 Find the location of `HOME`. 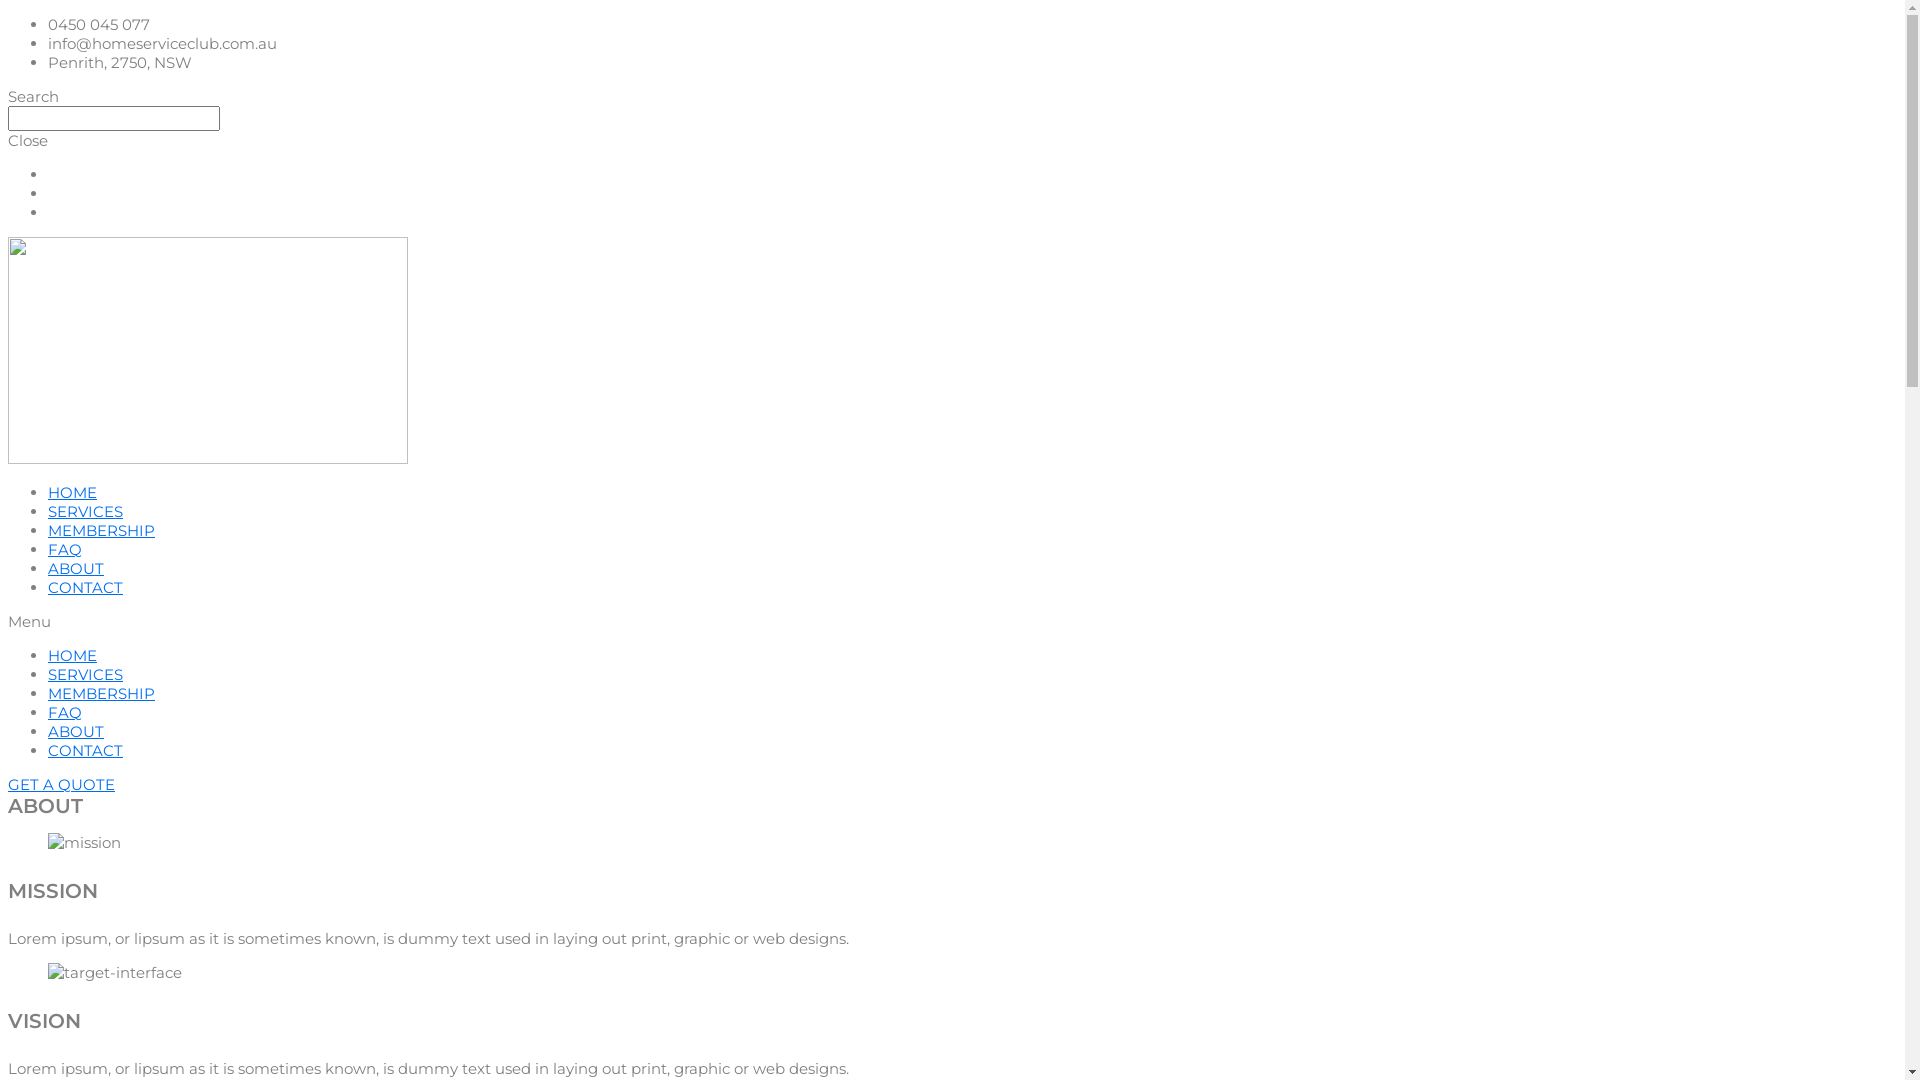

HOME is located at coordinates (72, 656).